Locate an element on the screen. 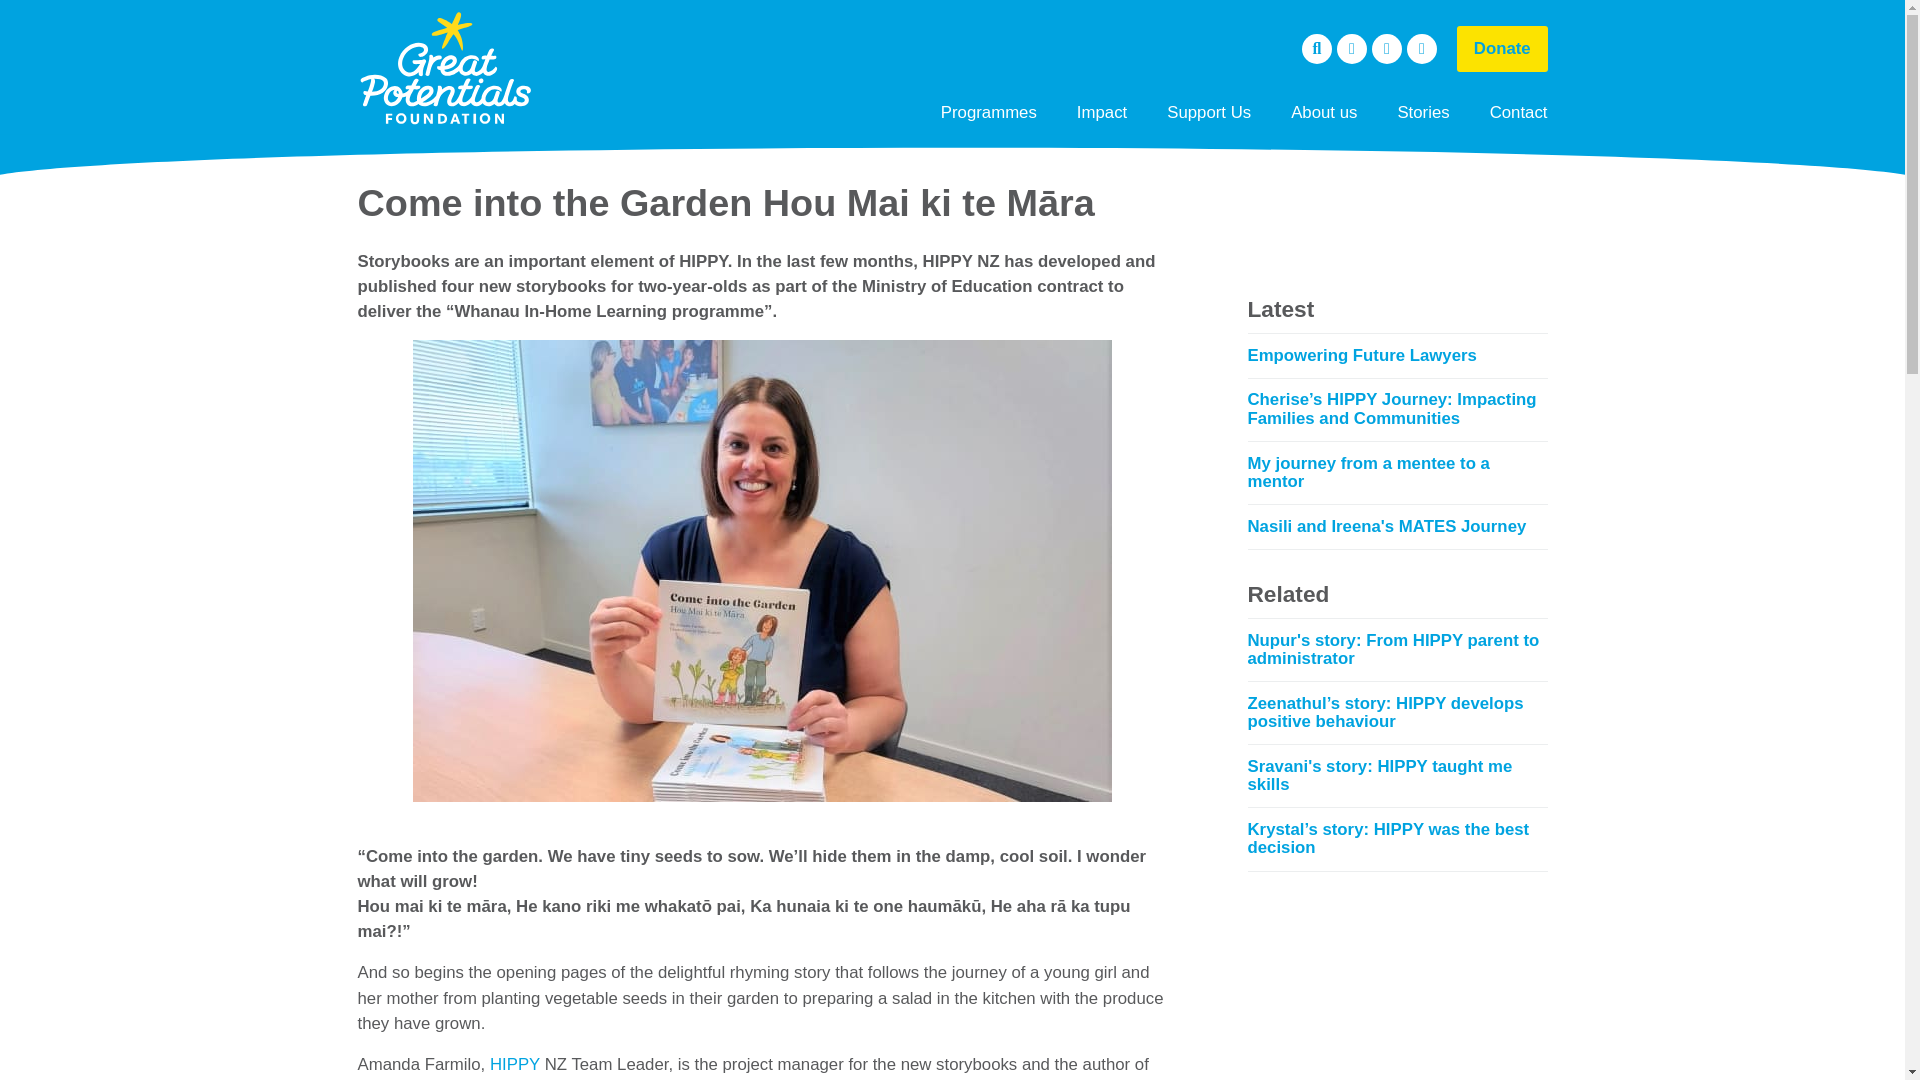 The width and height of the screenshot is (1920, 1080). Programmes drop down menu is located at coordinates (989, 112).